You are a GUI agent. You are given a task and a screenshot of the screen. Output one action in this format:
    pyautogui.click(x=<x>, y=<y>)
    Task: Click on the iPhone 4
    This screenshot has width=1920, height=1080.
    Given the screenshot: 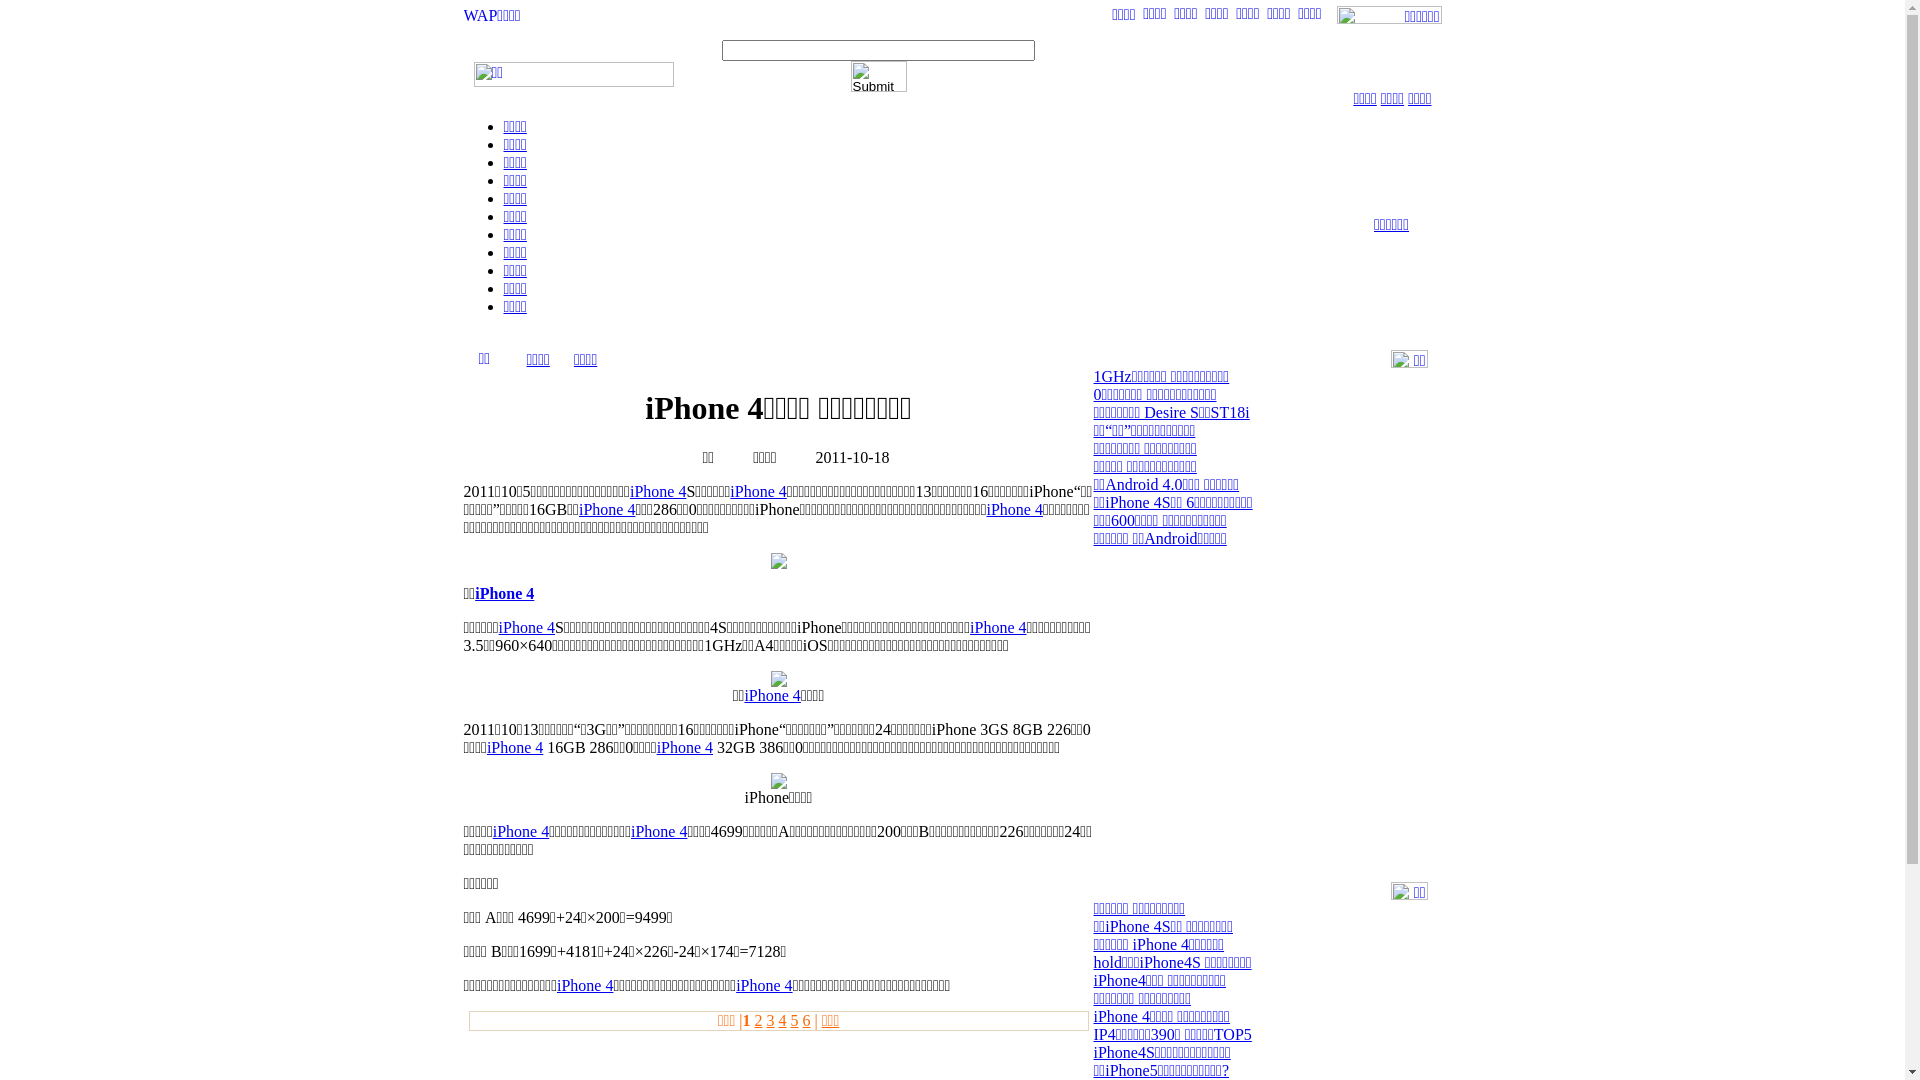 What is the action you would take?
    pyautogui.click(x=998, y=628)
    